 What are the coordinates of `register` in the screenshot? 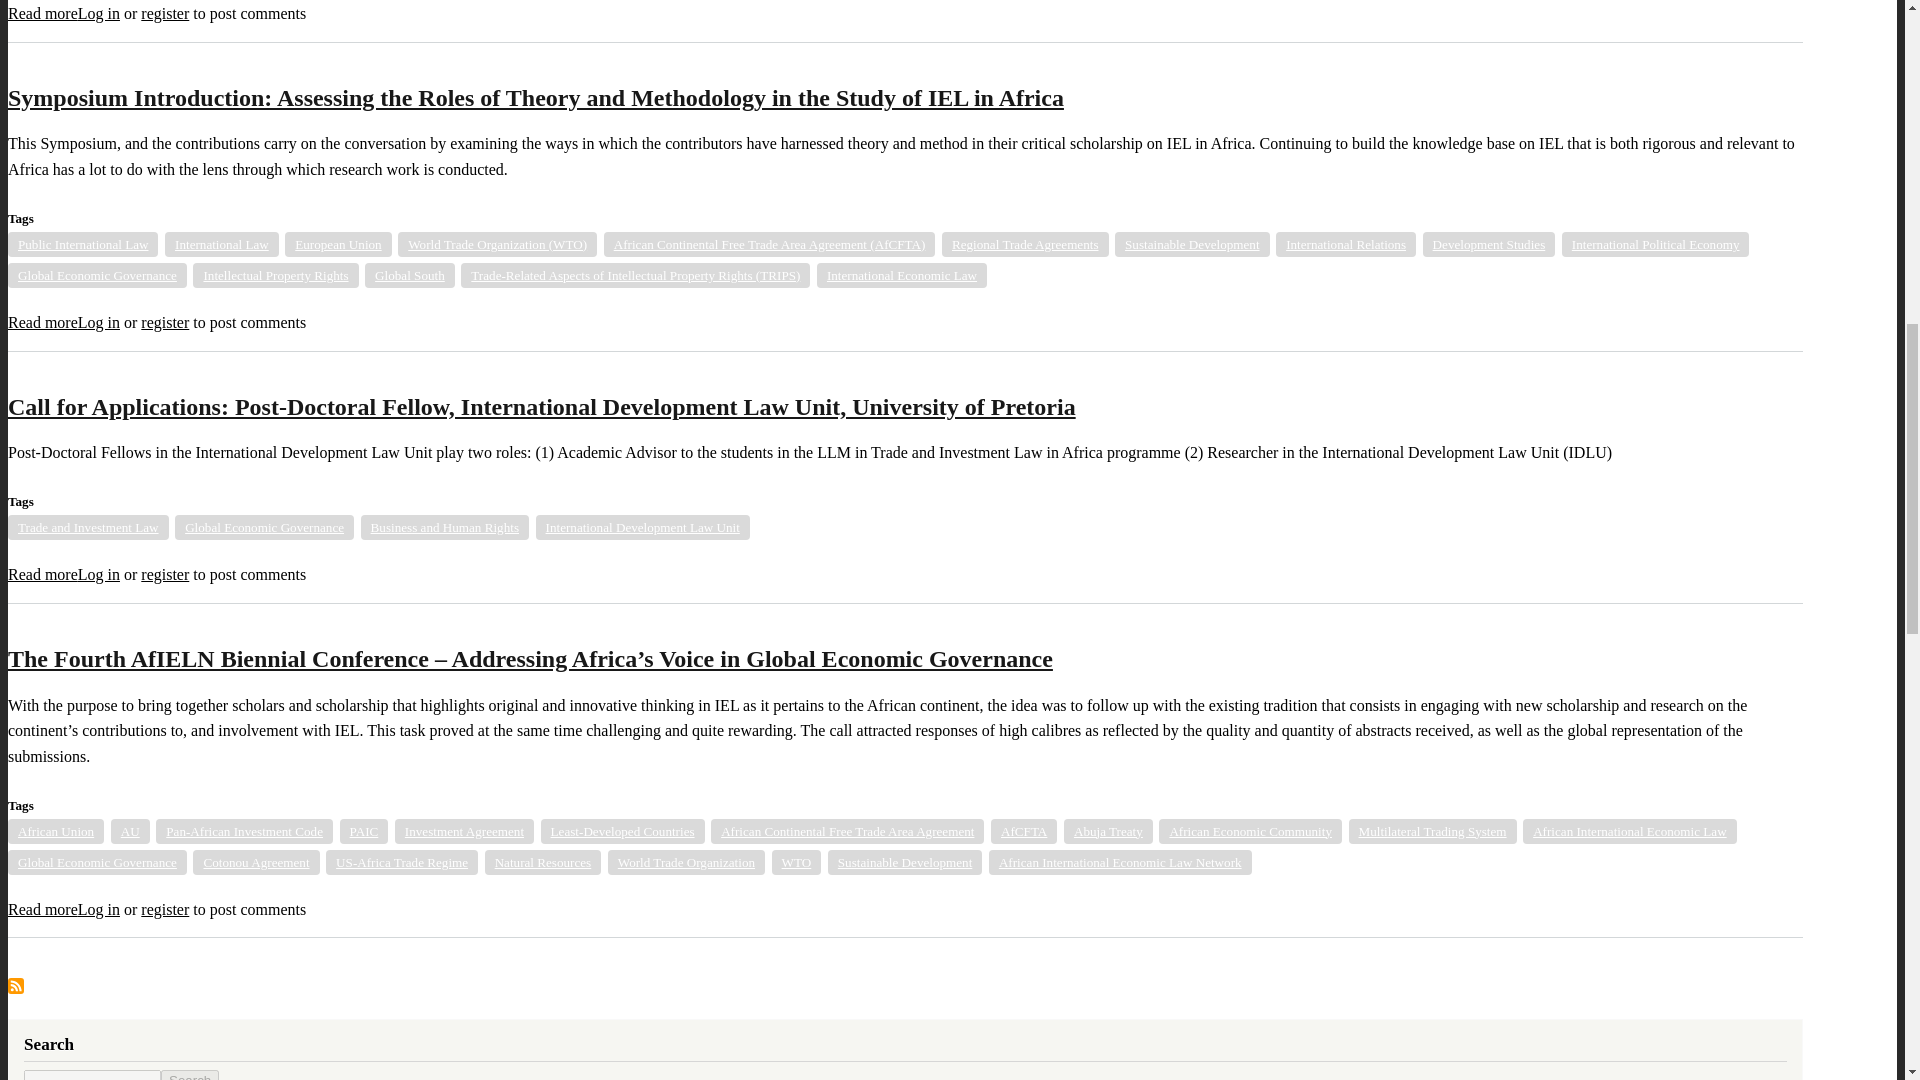 It's located at (164, 13).